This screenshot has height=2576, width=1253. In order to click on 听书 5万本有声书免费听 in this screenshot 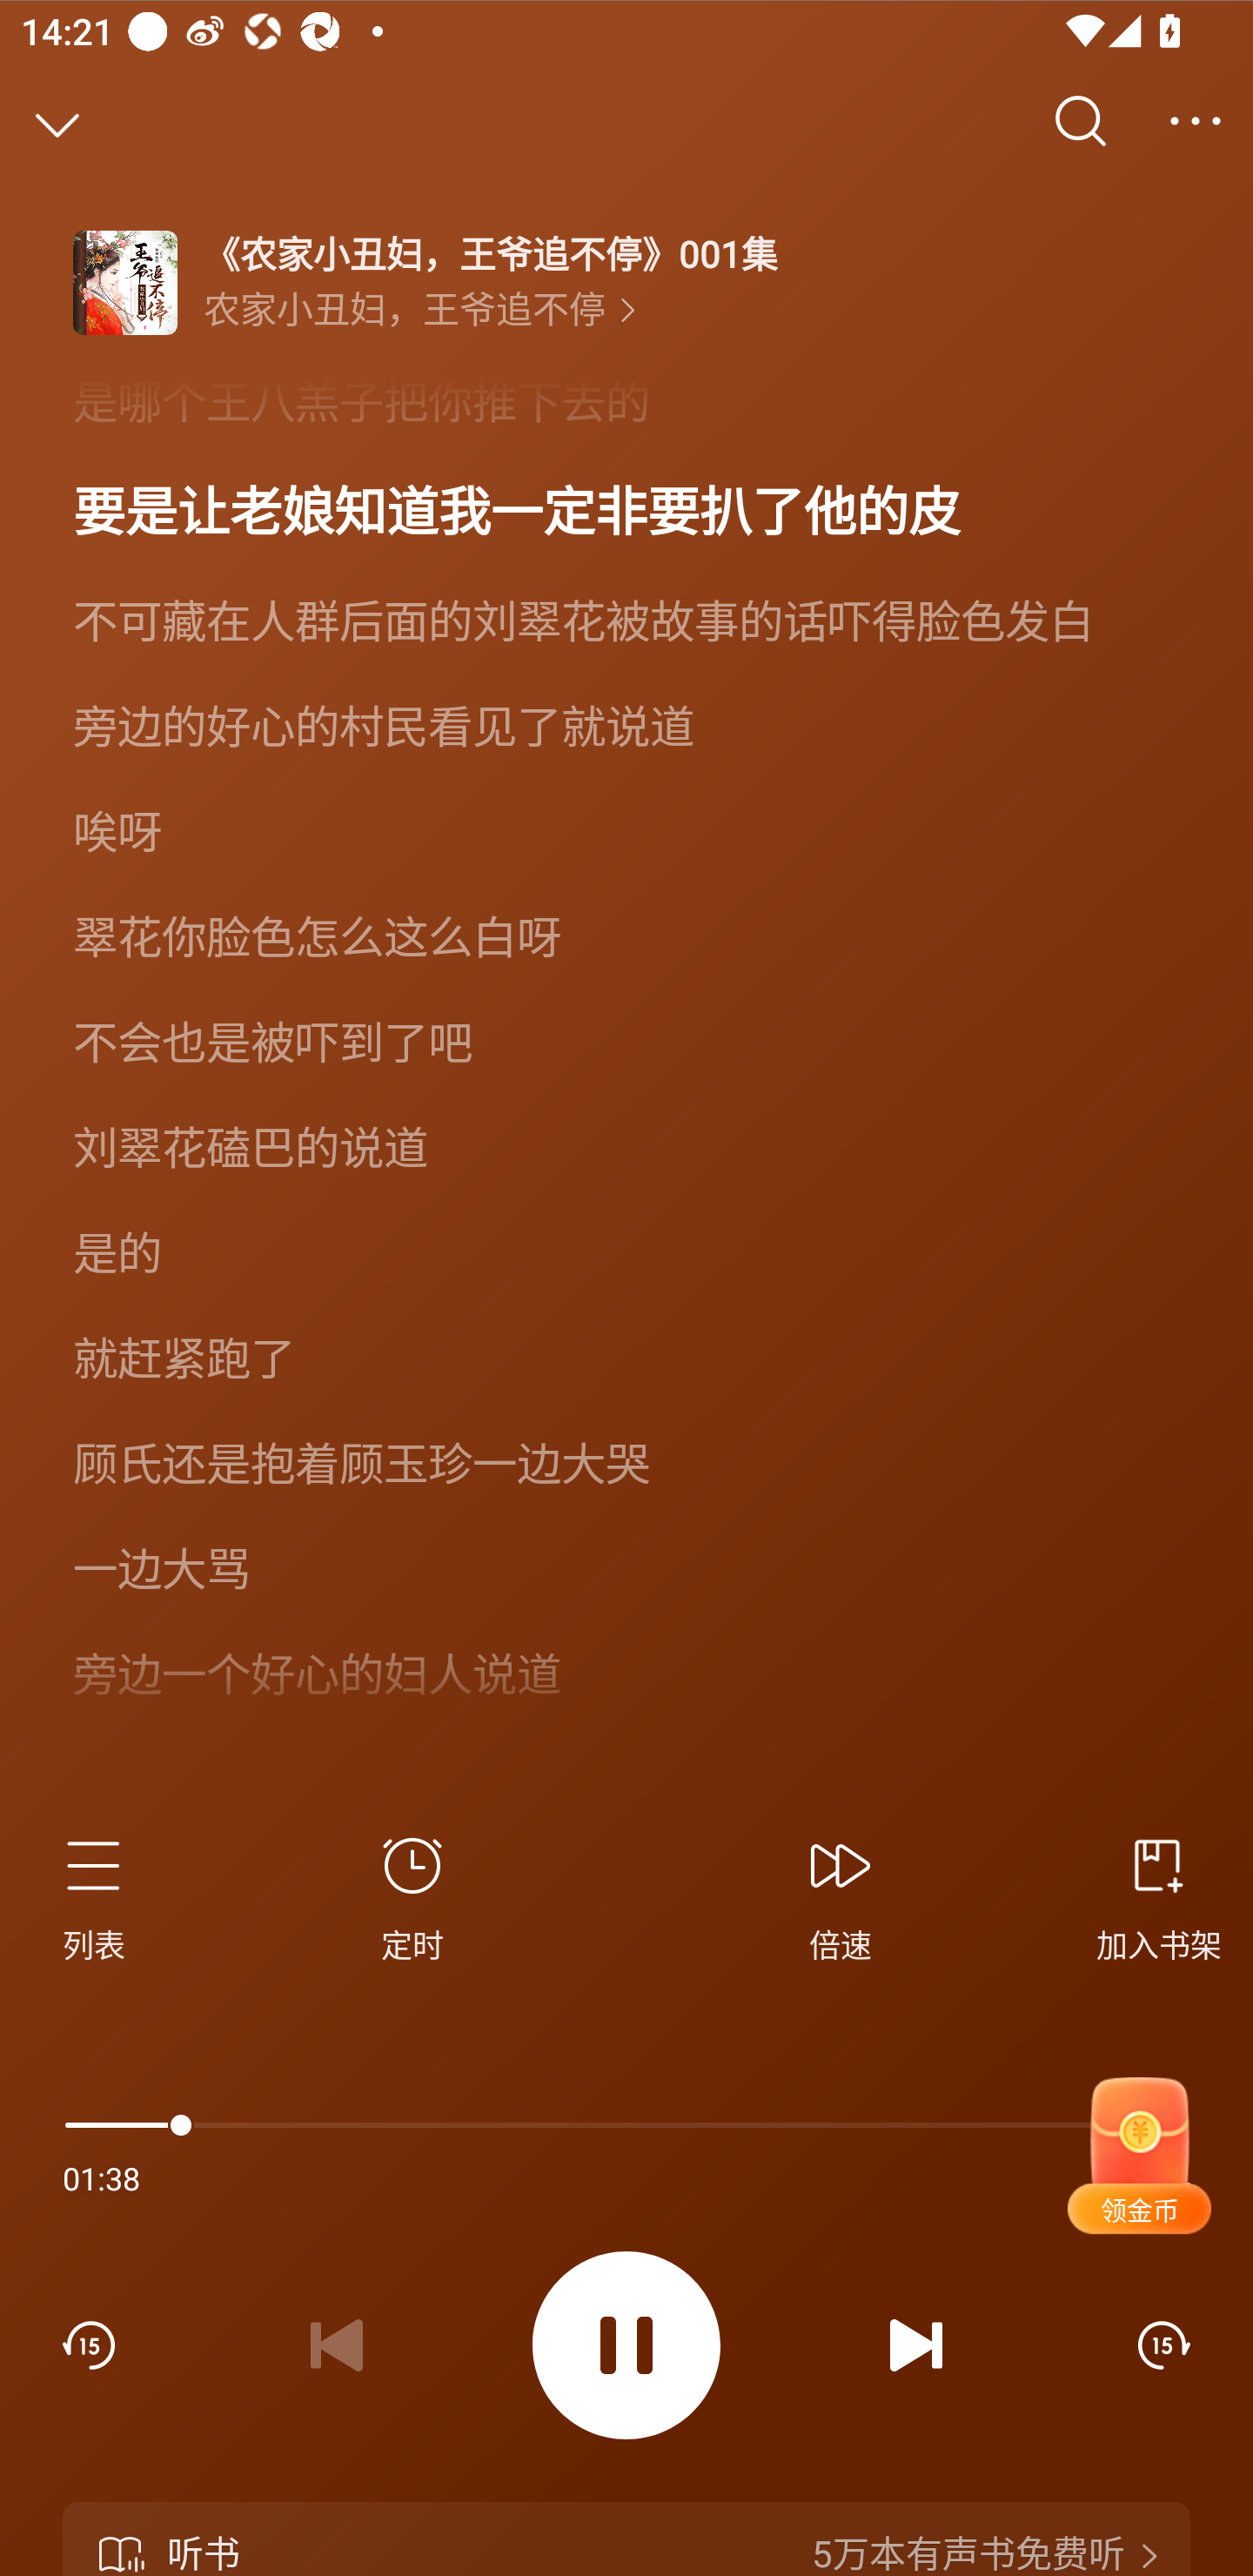, I will do `click(626, 2539)`.